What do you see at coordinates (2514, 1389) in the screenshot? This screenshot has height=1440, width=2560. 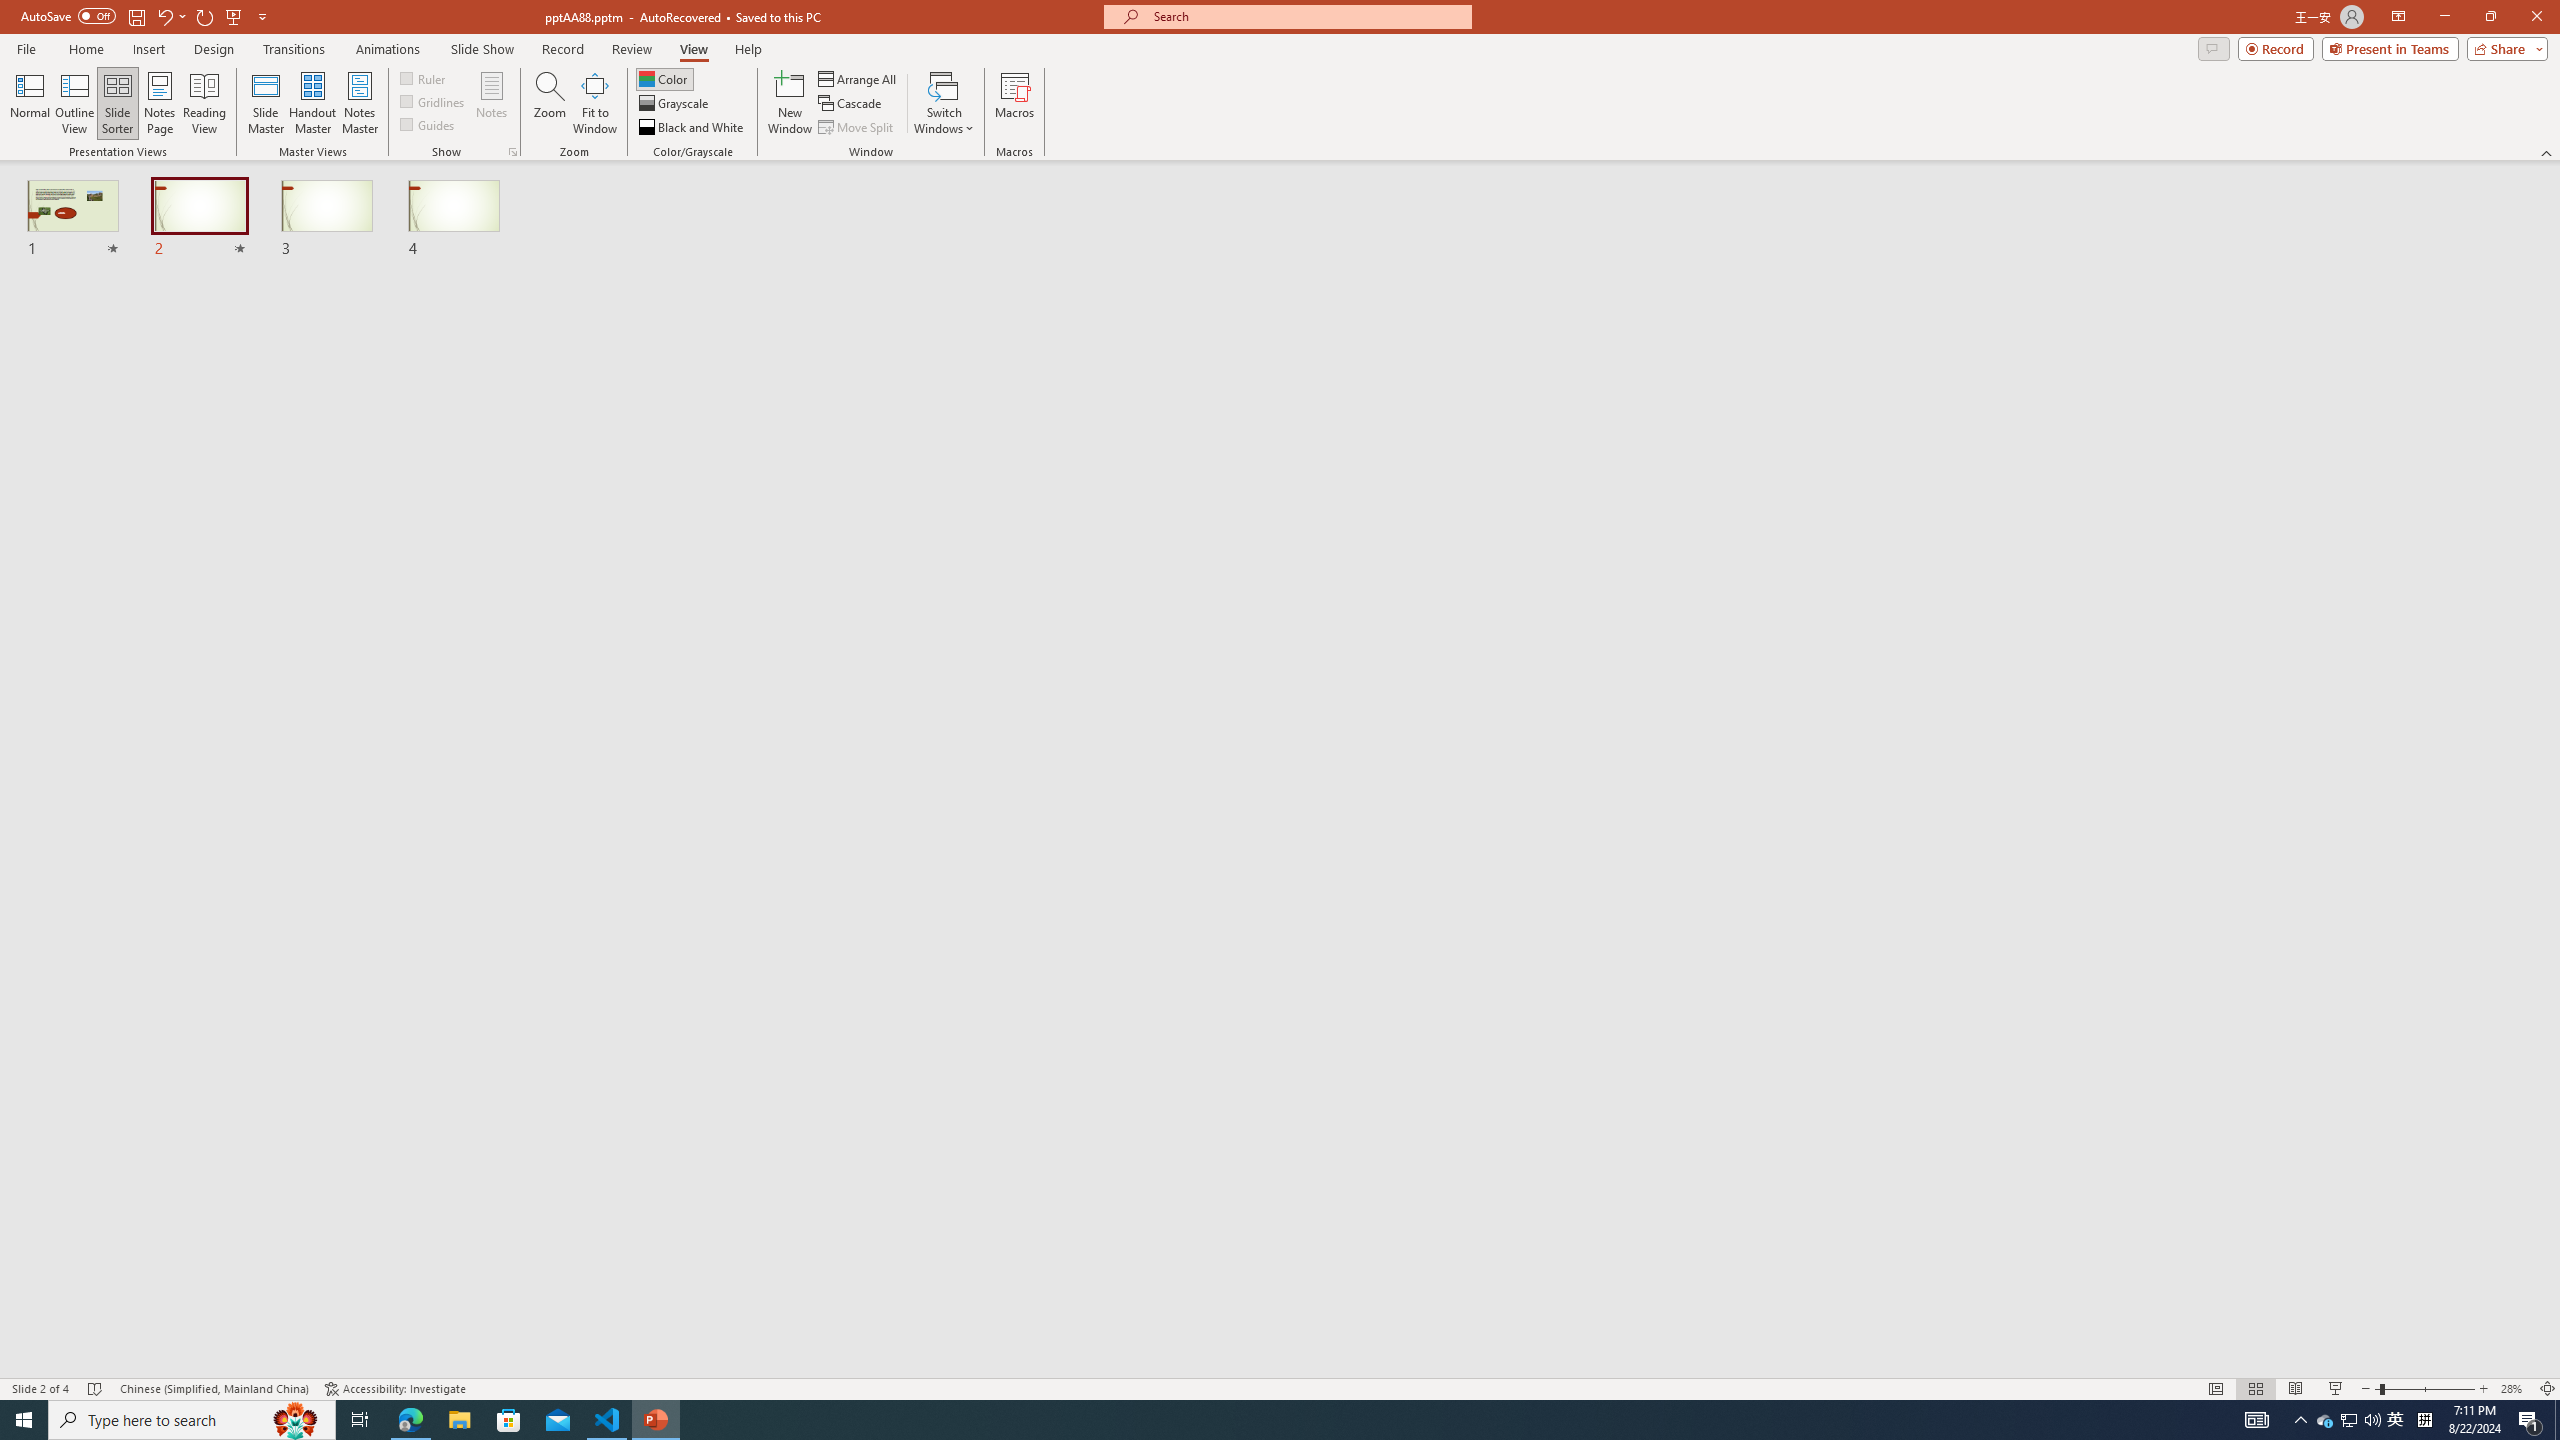 I see `Zoom 28%` at bounding box center [2514, 1389].